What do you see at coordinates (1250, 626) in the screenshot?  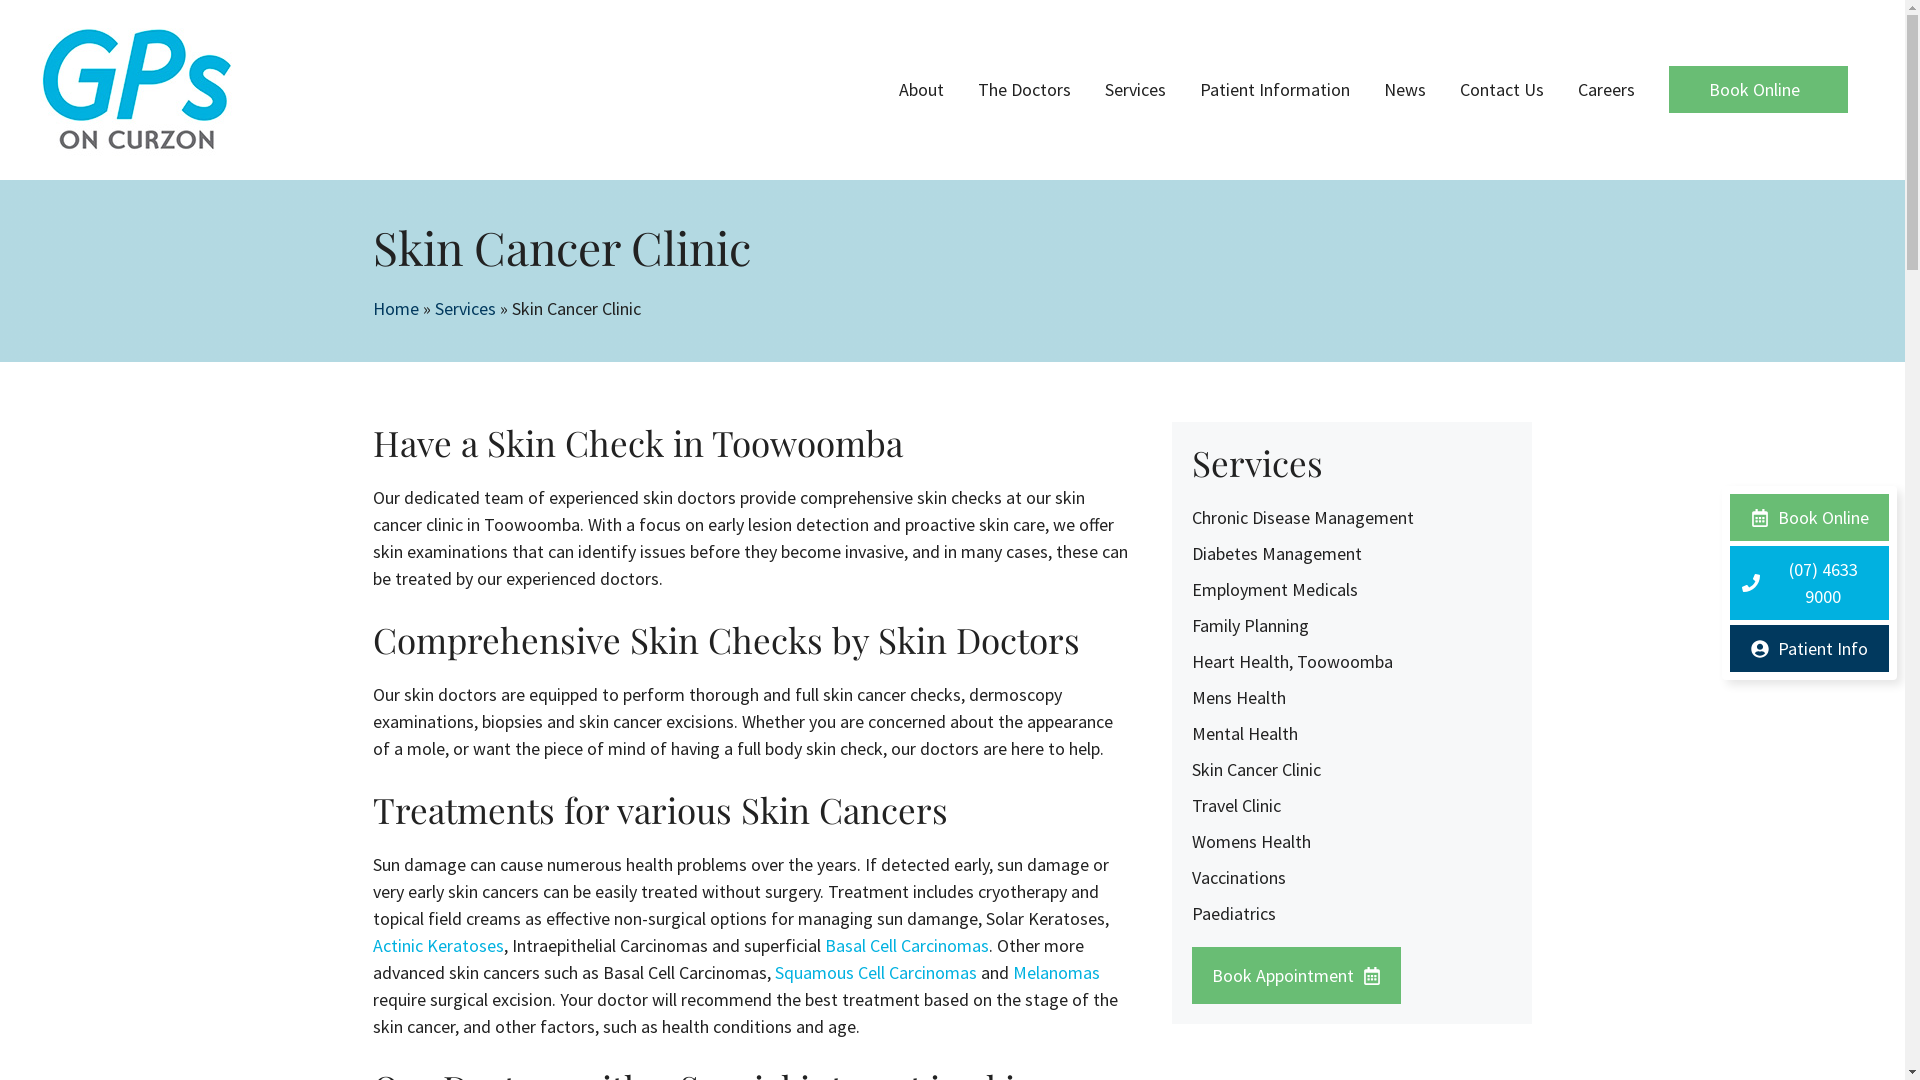 I see `Family Planning` at bounding box center [1250, 626].